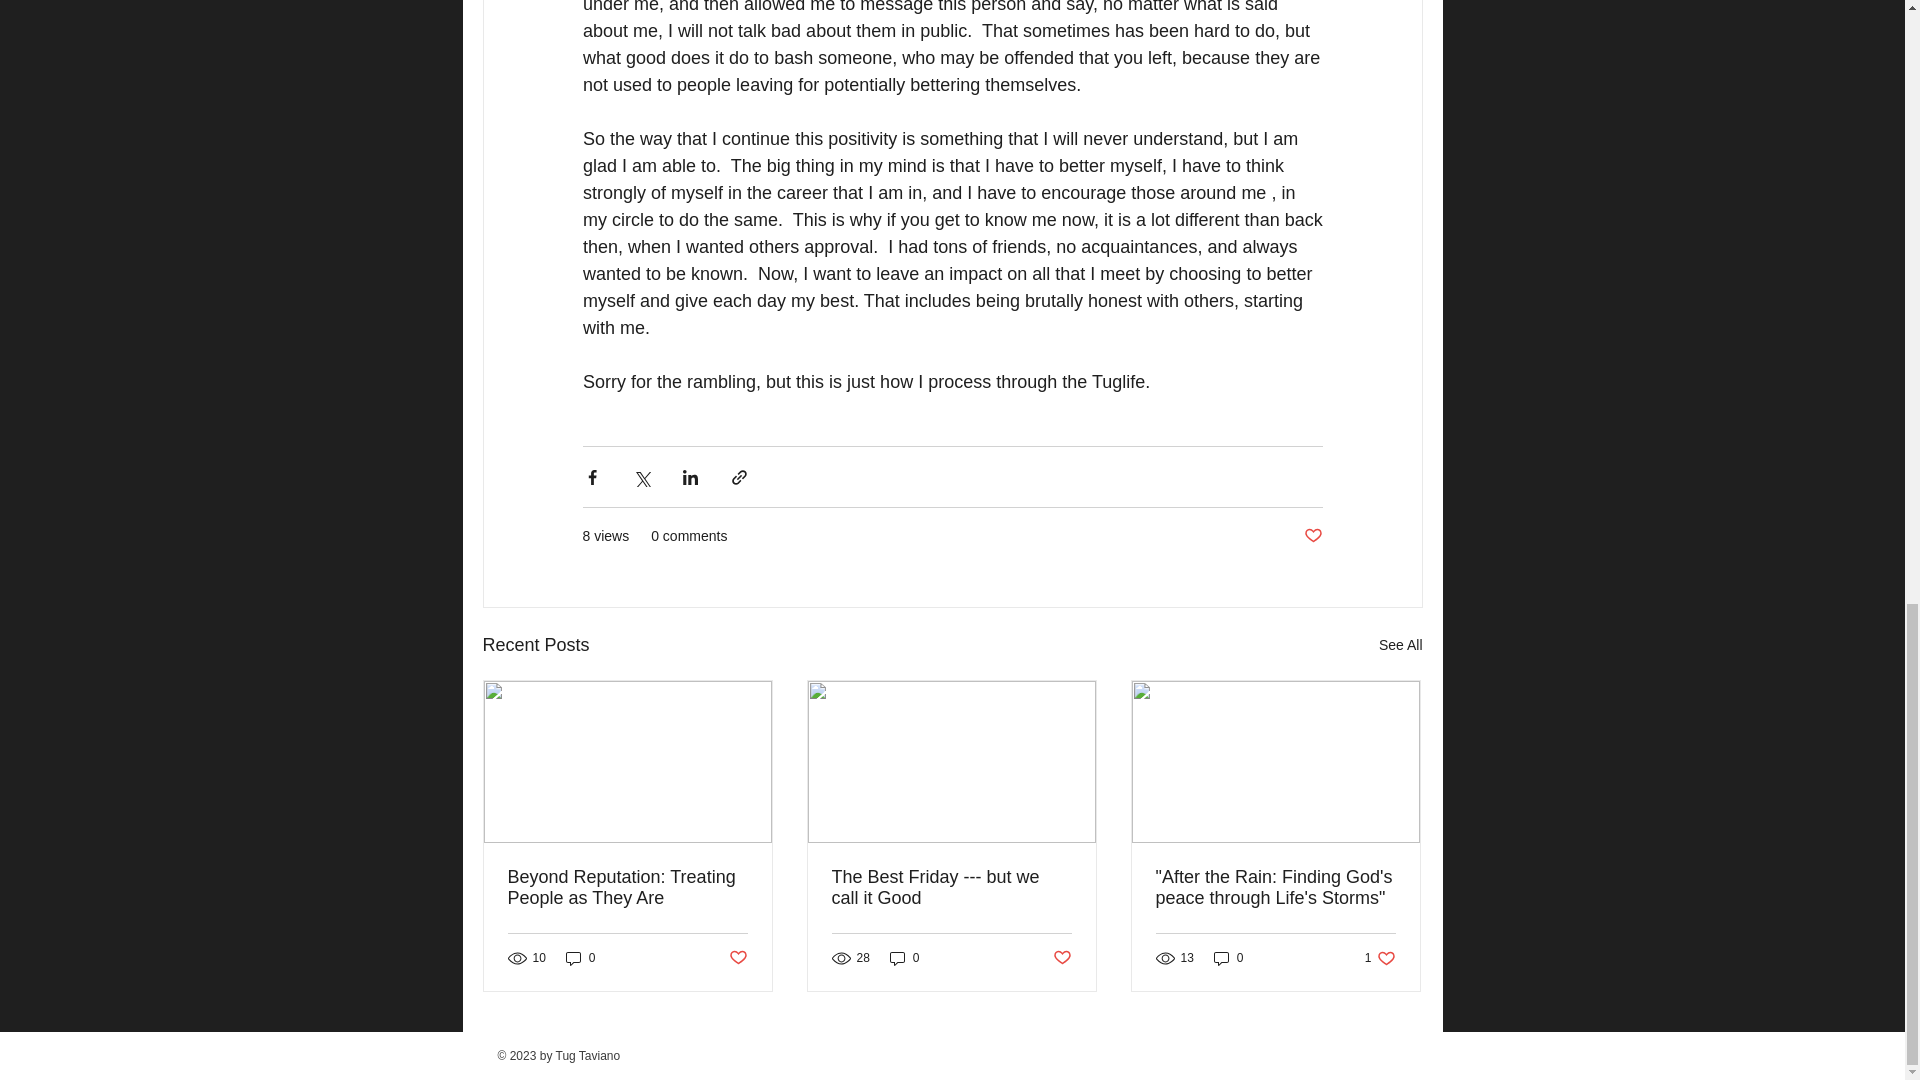 Image resolution: width=1920 pixels, height=1080 pixels. Describe the element at coordinates (628, 888) in the screenshot. I see `Post not marked as liked` at that location.